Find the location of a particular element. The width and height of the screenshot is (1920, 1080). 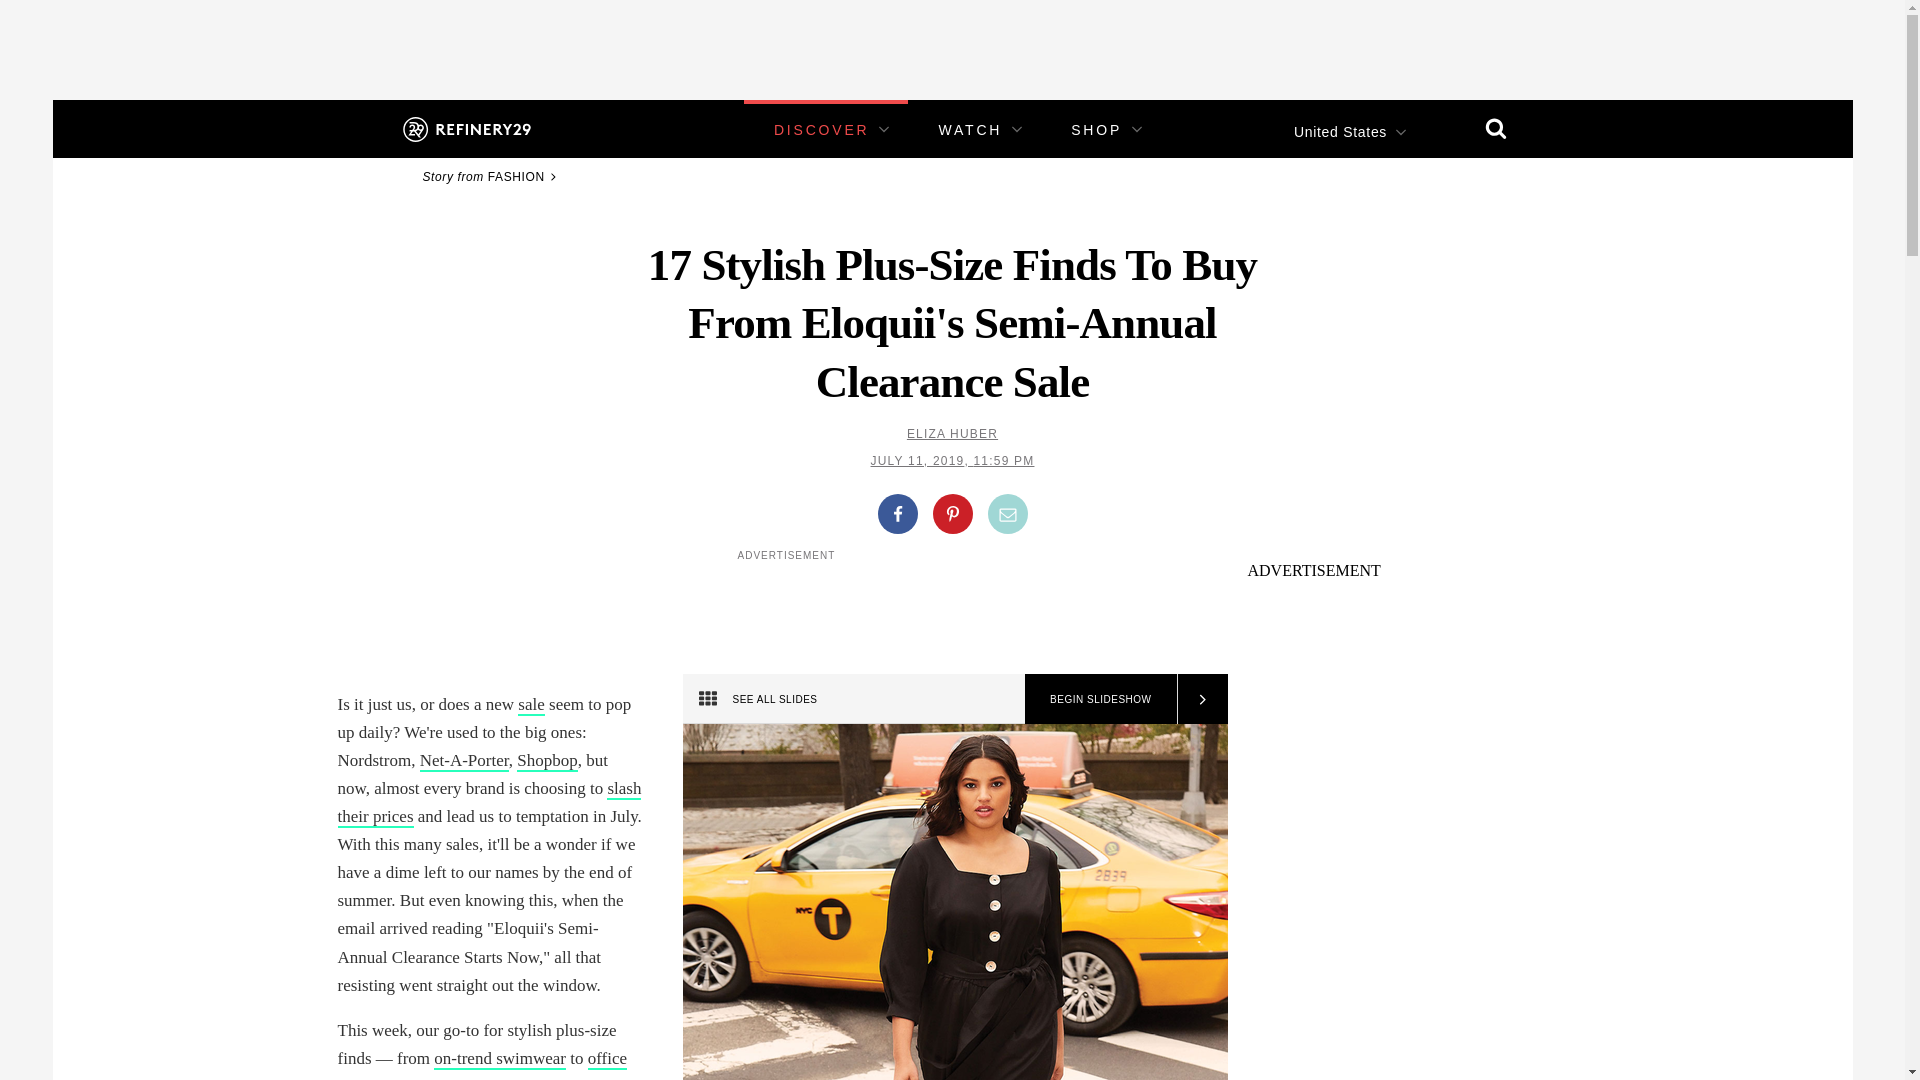

Share on Pinterest is located at coordinates (951, 513).